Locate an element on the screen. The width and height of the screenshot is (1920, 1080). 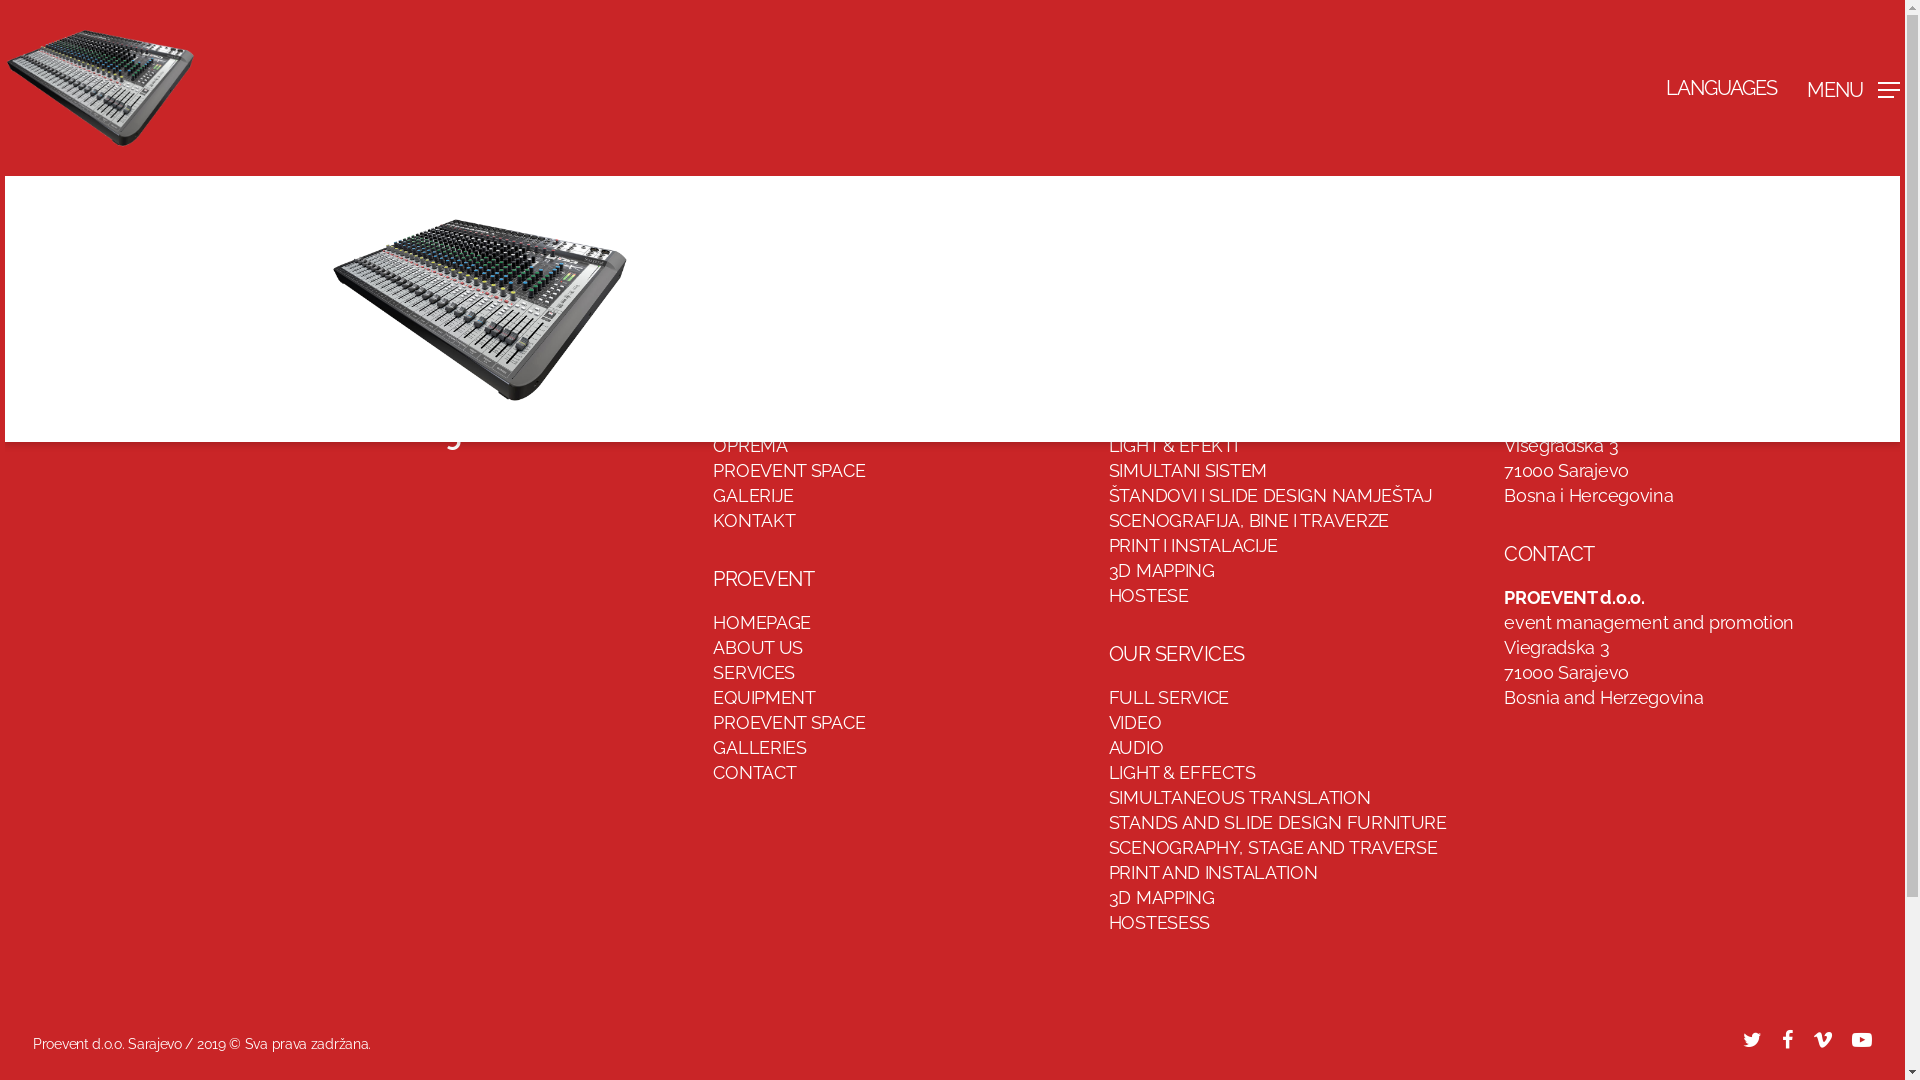
LIGHT & EFFECTS is located at coordinates (1182, 772).